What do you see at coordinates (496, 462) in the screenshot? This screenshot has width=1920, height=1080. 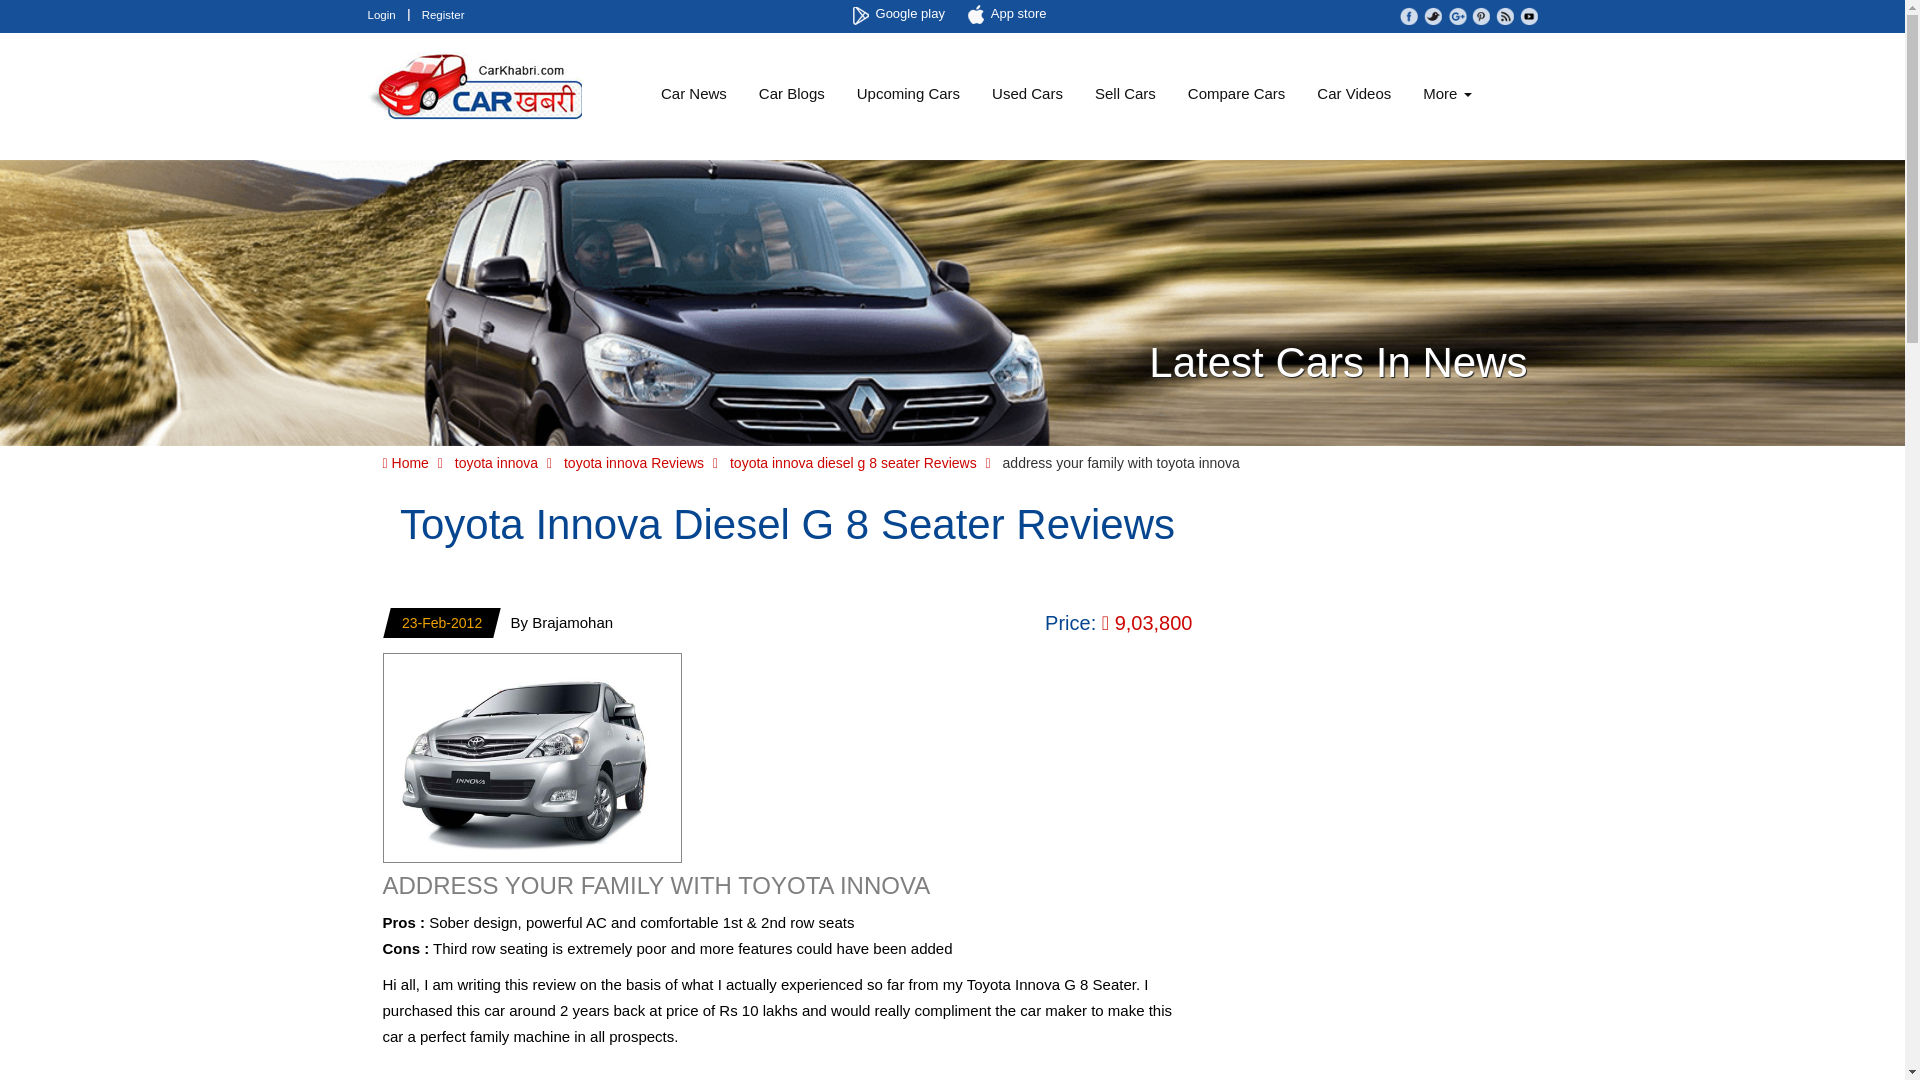 I see `toyota innova` at bounding box center [496, 462].